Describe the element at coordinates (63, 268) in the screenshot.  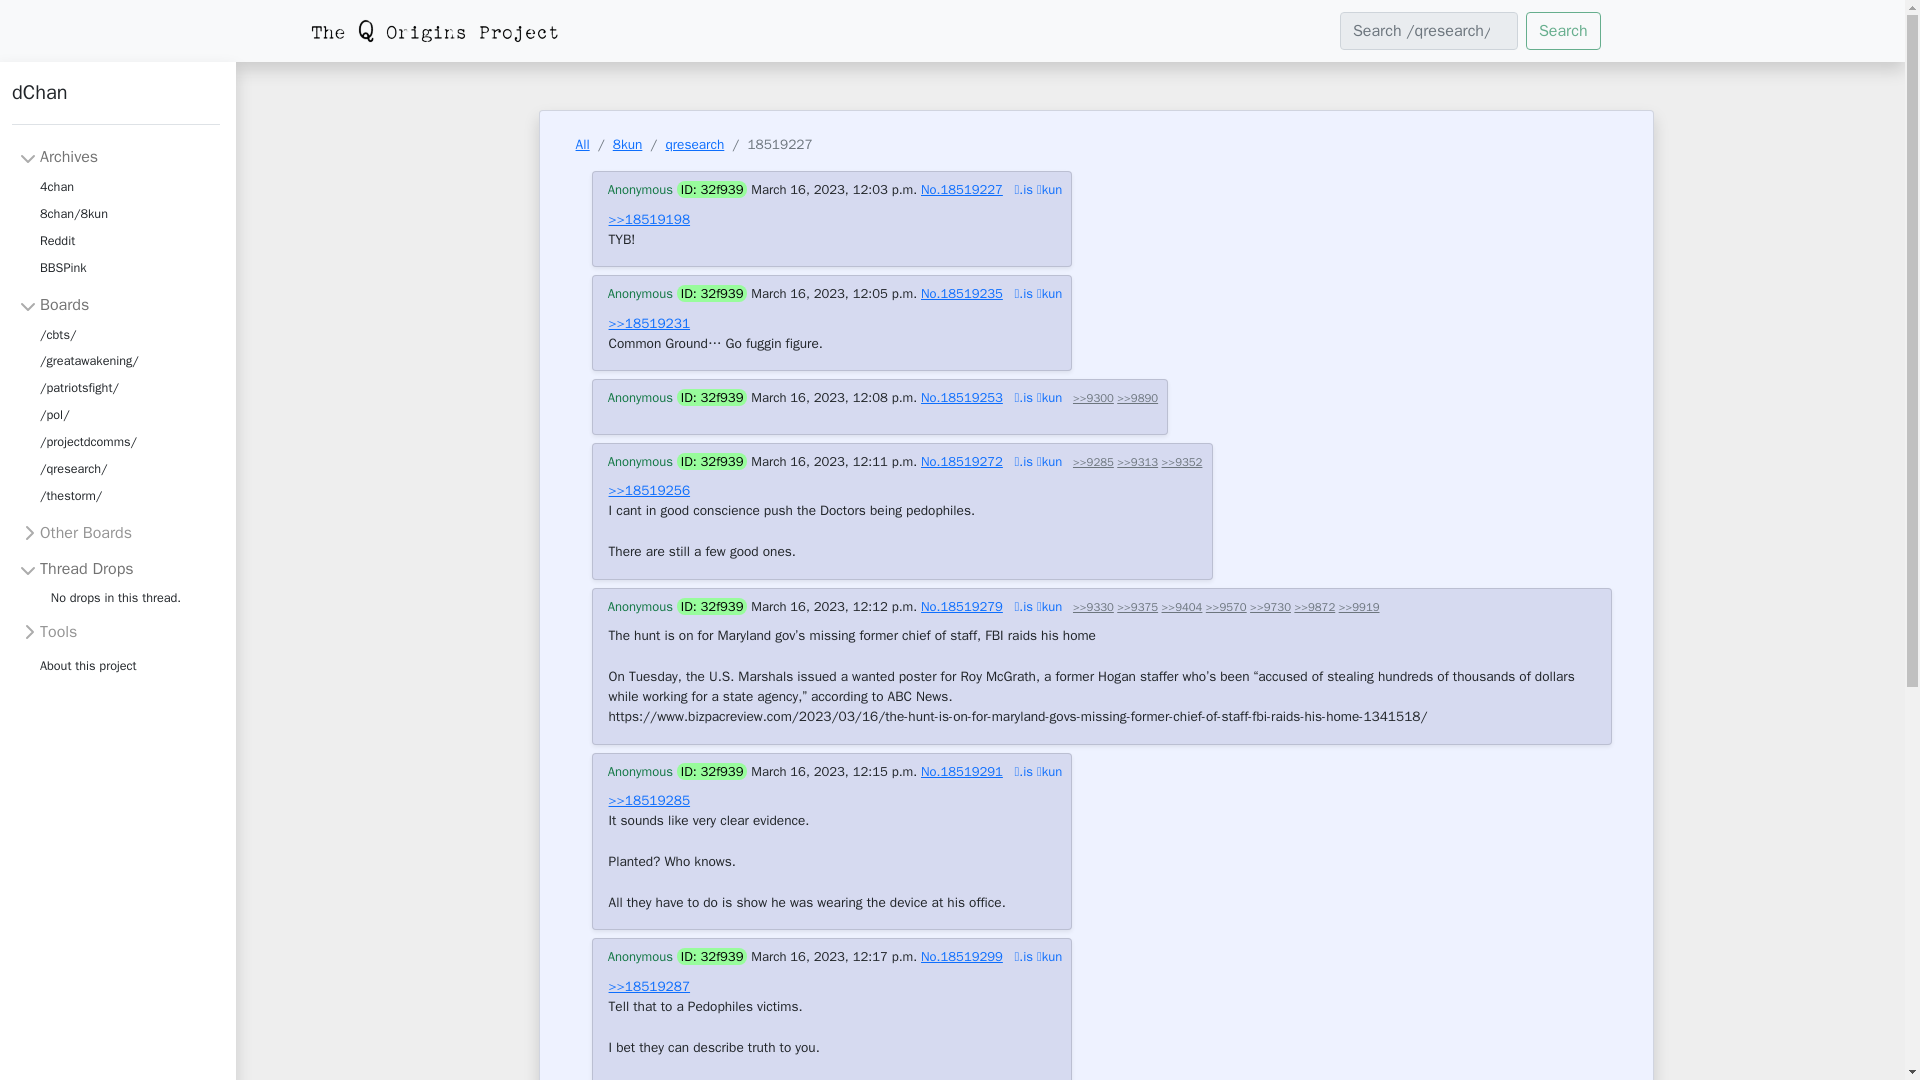
I see `BBSPink` at that location.